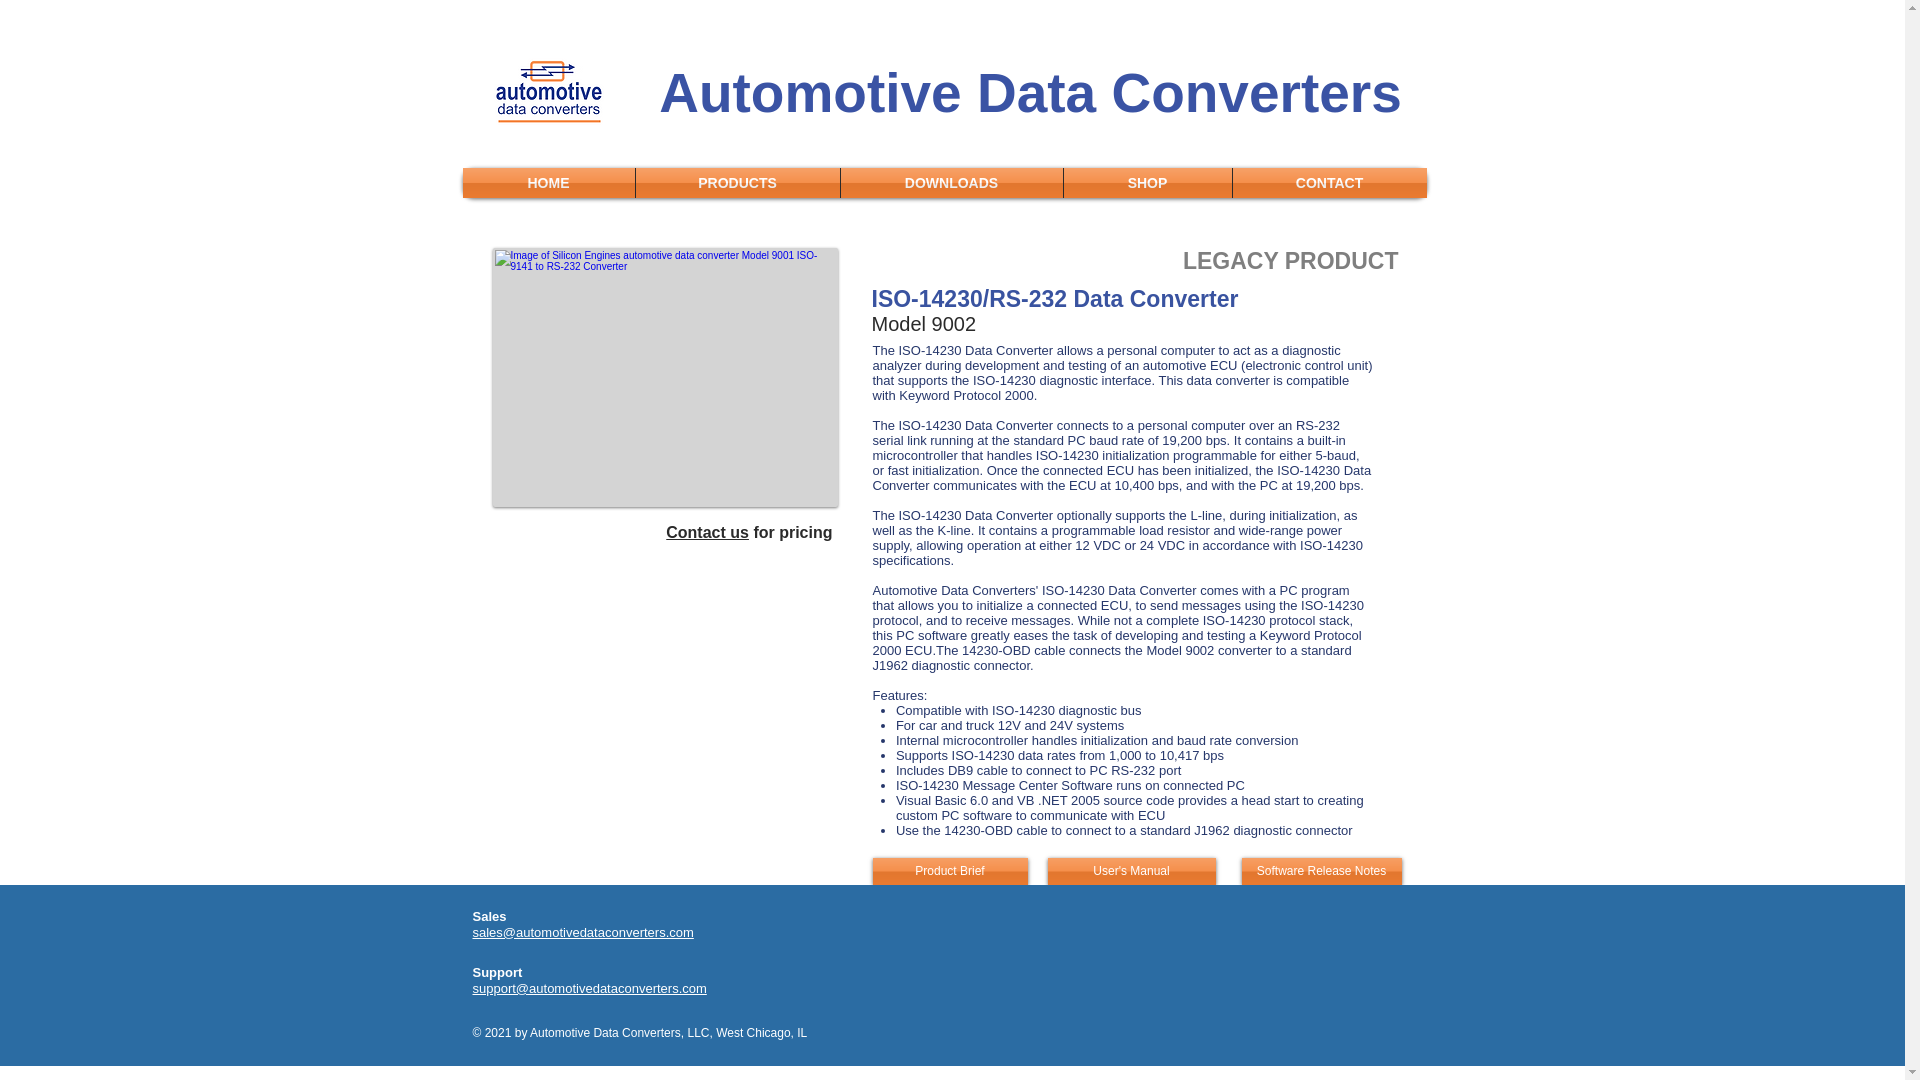  What do you see at coordinates (1132, 870) in the screenshot?
I see `User's Manual` at bounding box center [1132, 870].